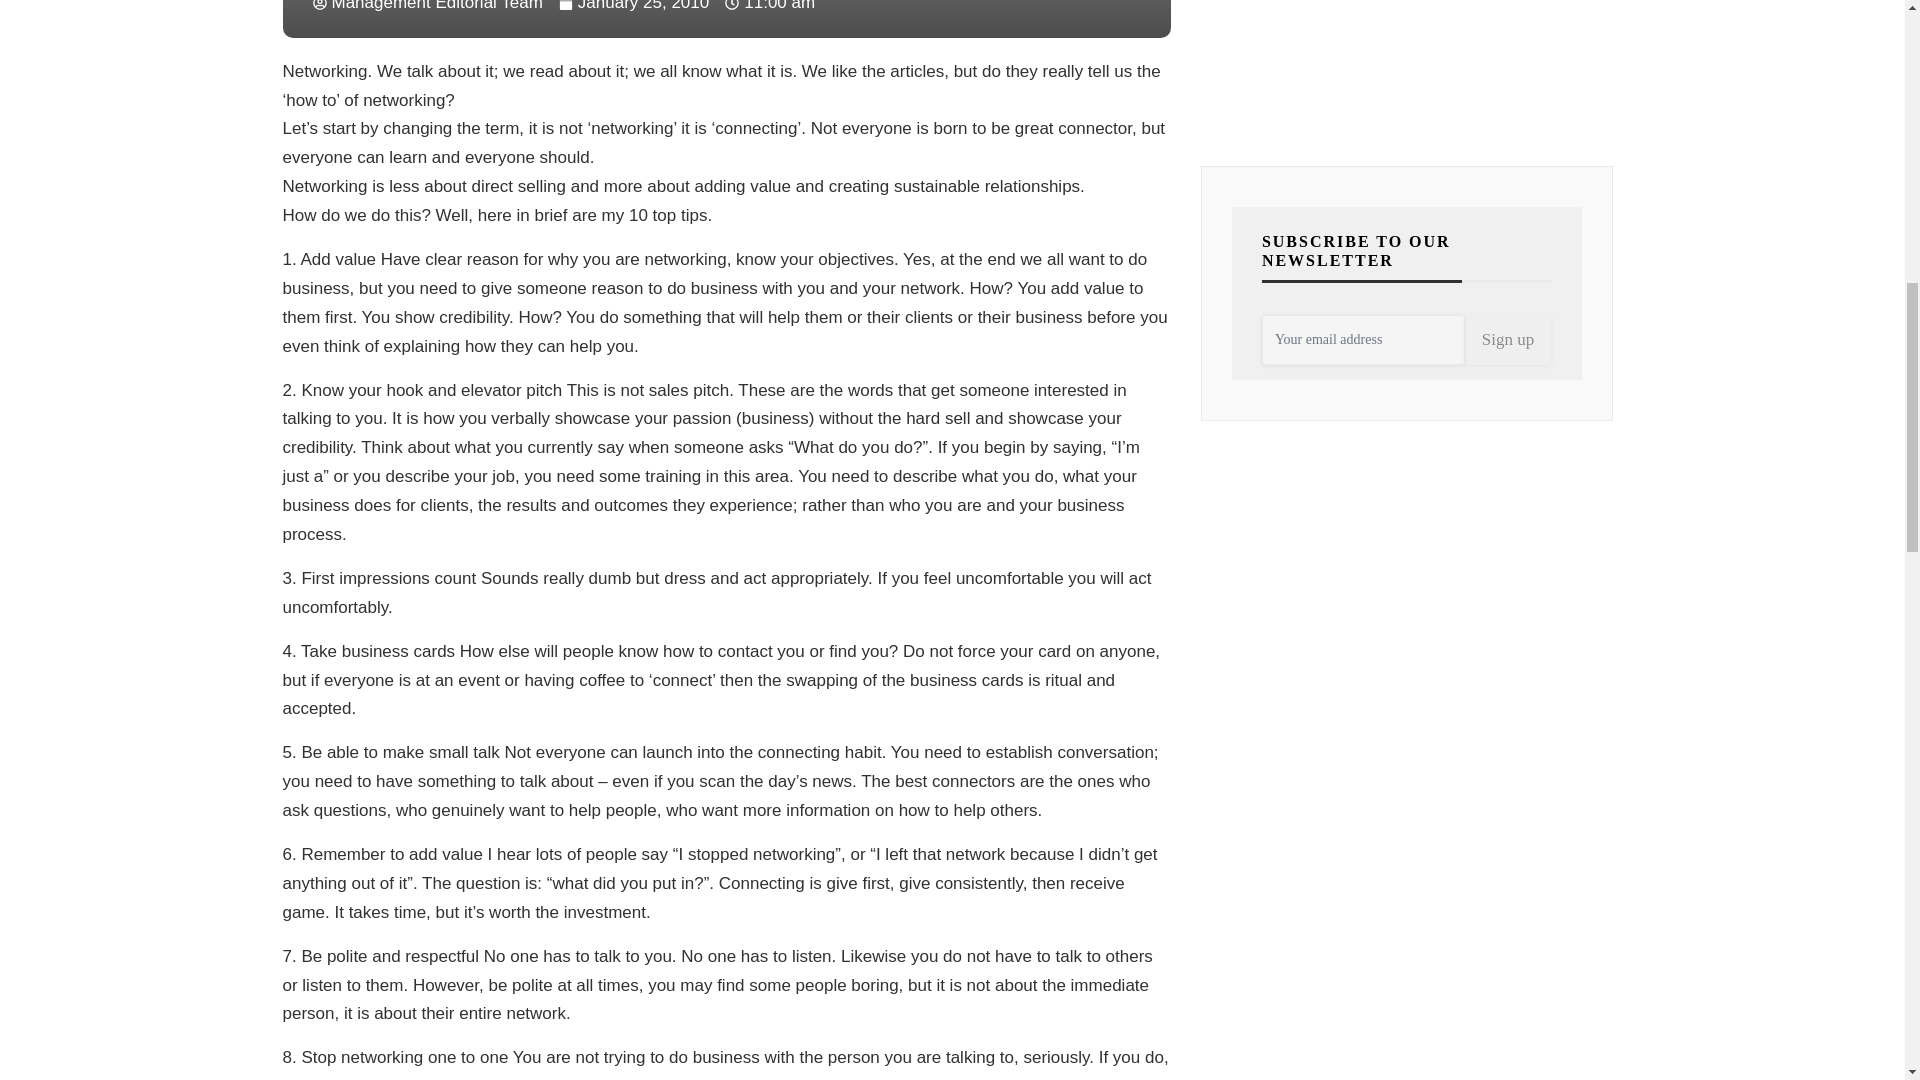 The width and height of the screenshot is (1920, 1080). What do you see at coordinates (1407, 58) in the screenshot?
I see `3rd party ad content` at bounding box center [1407, 58].